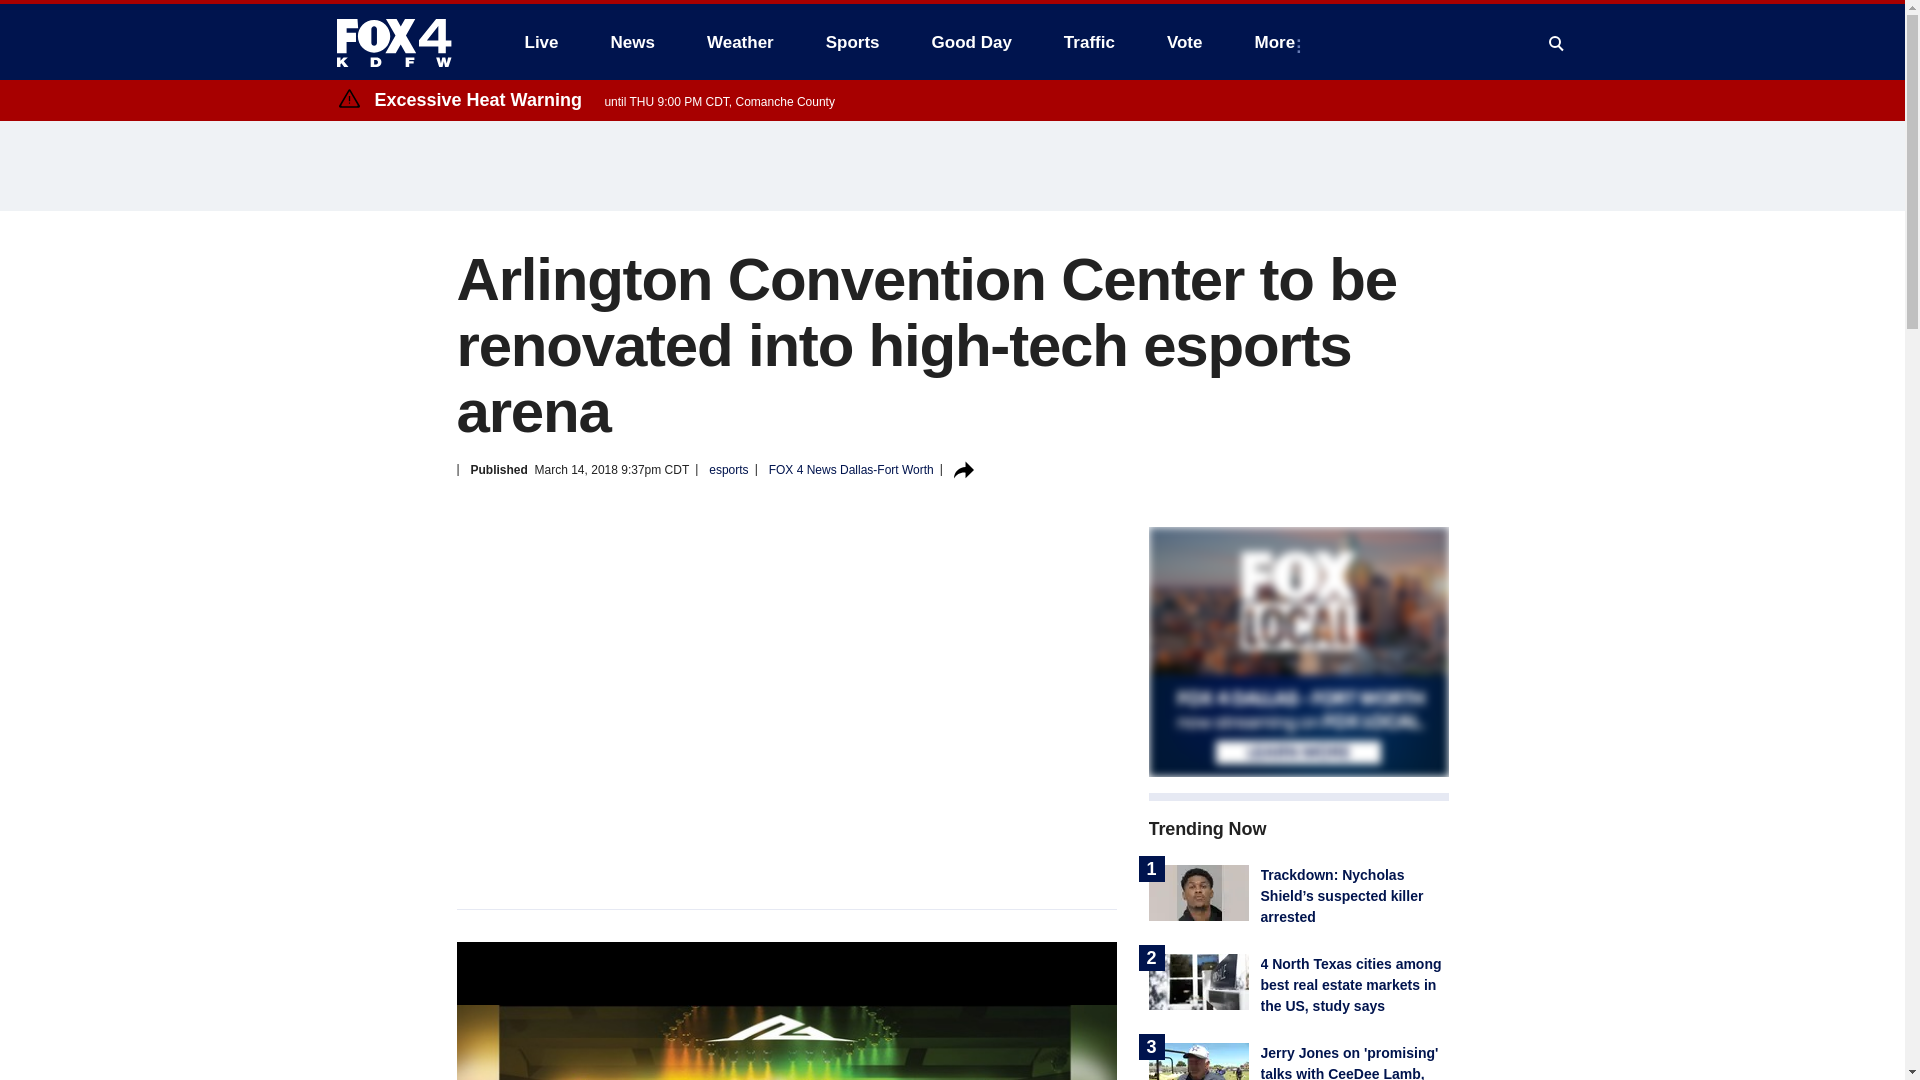 Image resolution: width=1920 pixels, height=1080 pixels. What do you see at coordinates (1278, 42) in the screenshot?
I see `More` at bounding box center [1278, 42].